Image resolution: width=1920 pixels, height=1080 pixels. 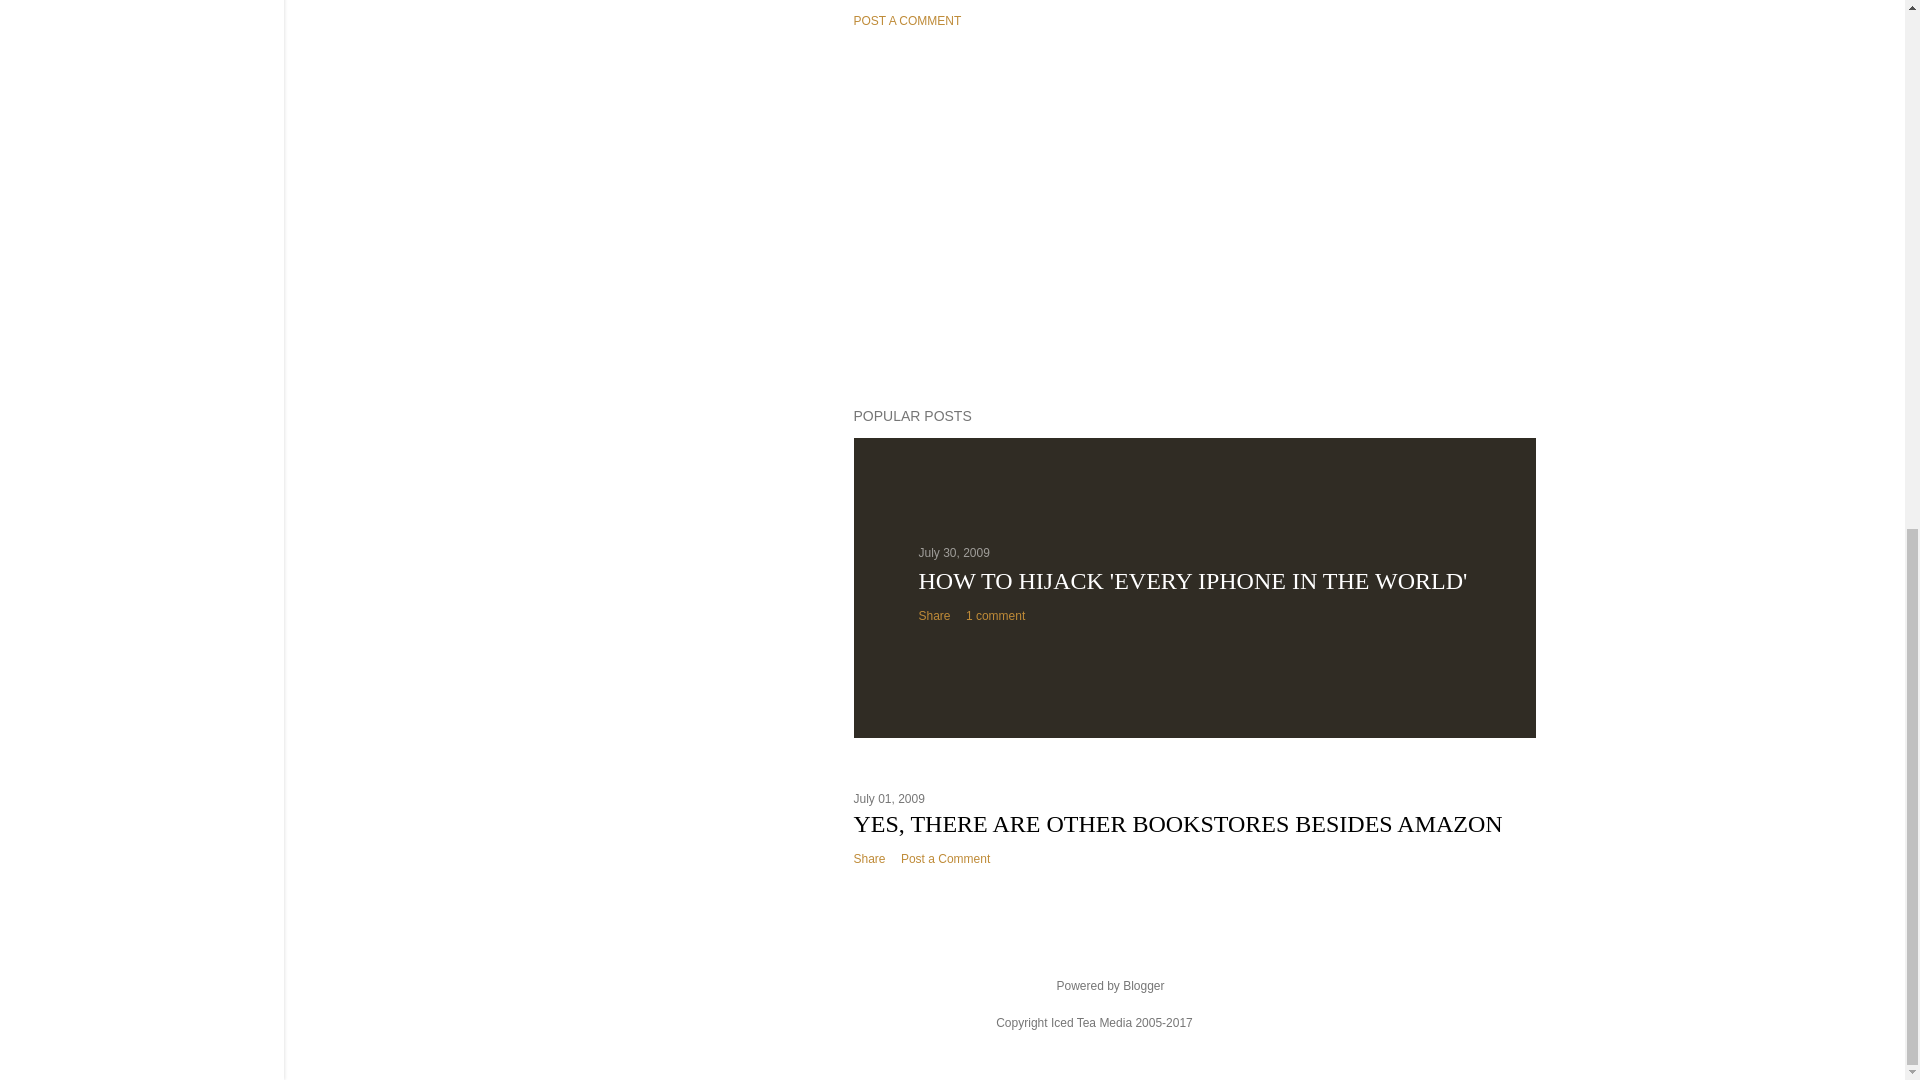 I want to click on Share, so click(x=934, y=616).